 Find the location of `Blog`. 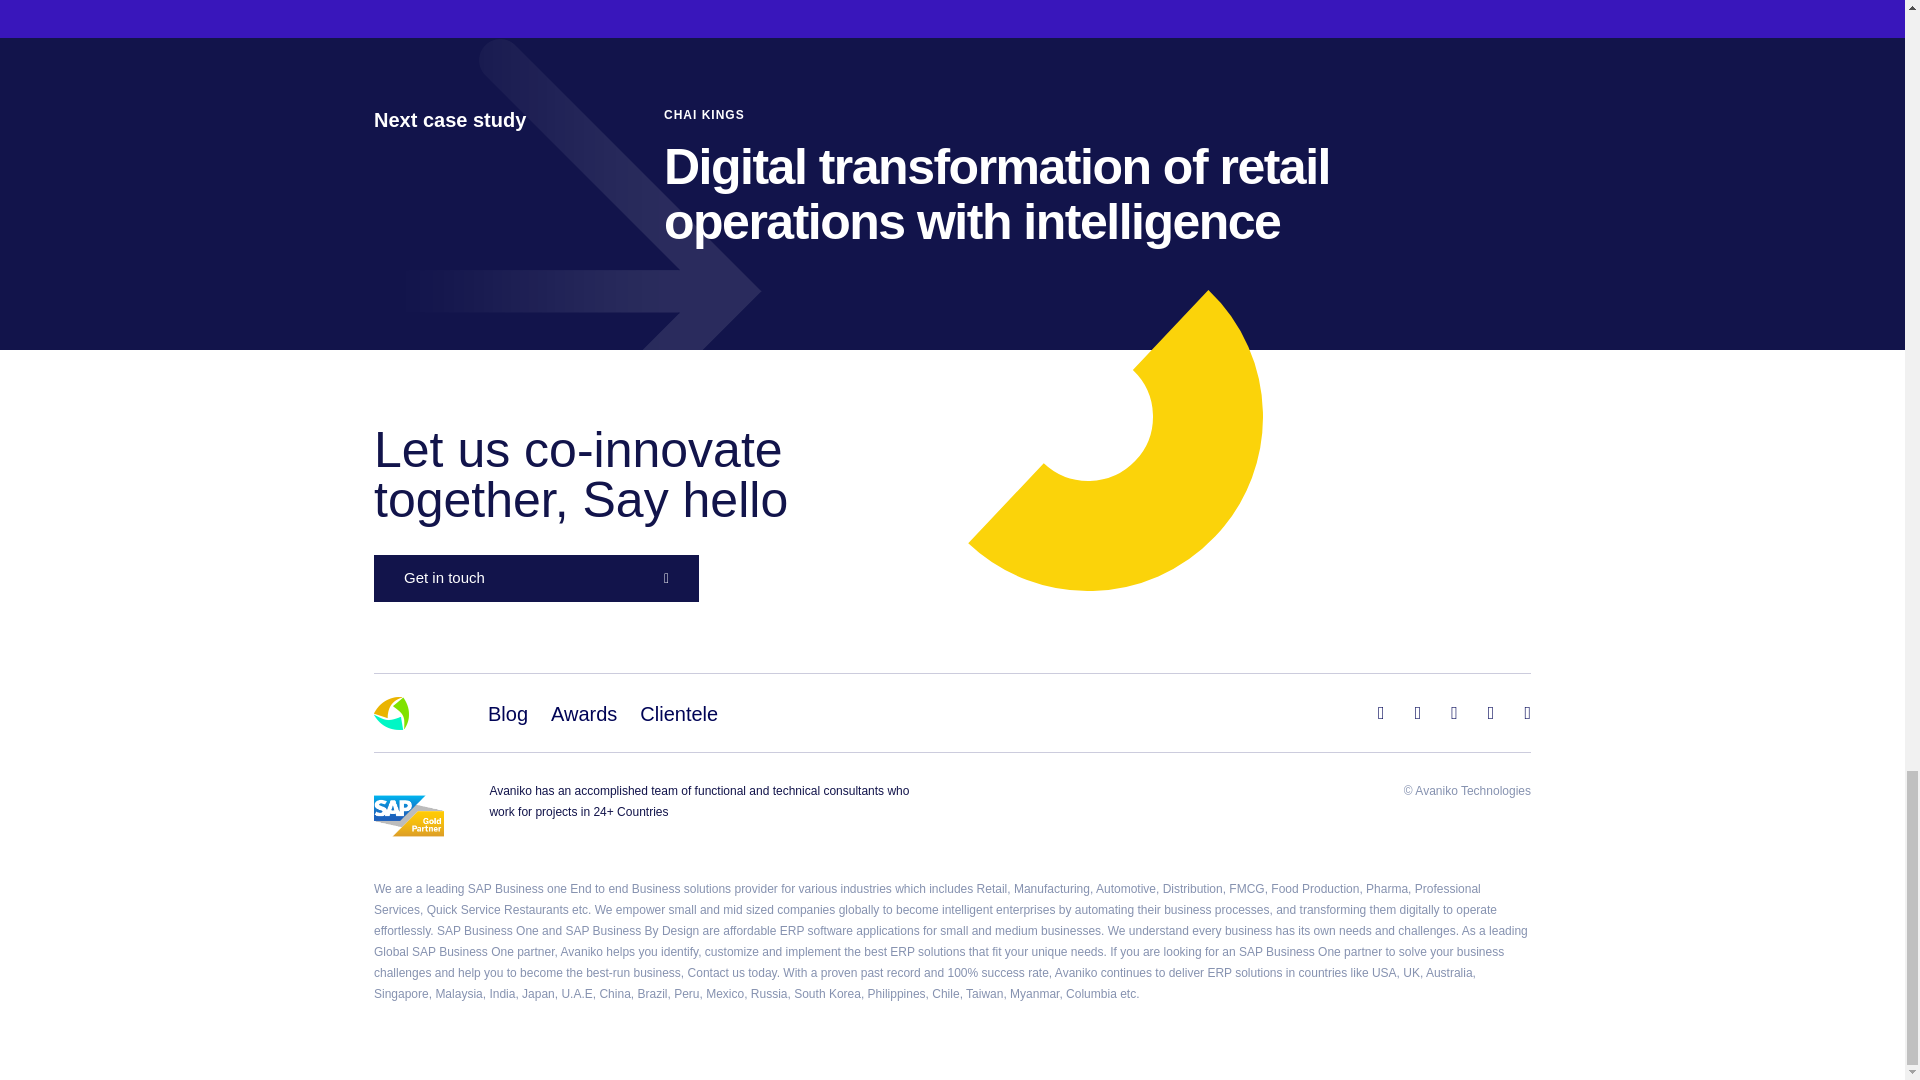

Blog is located at coordinates (508, 714).